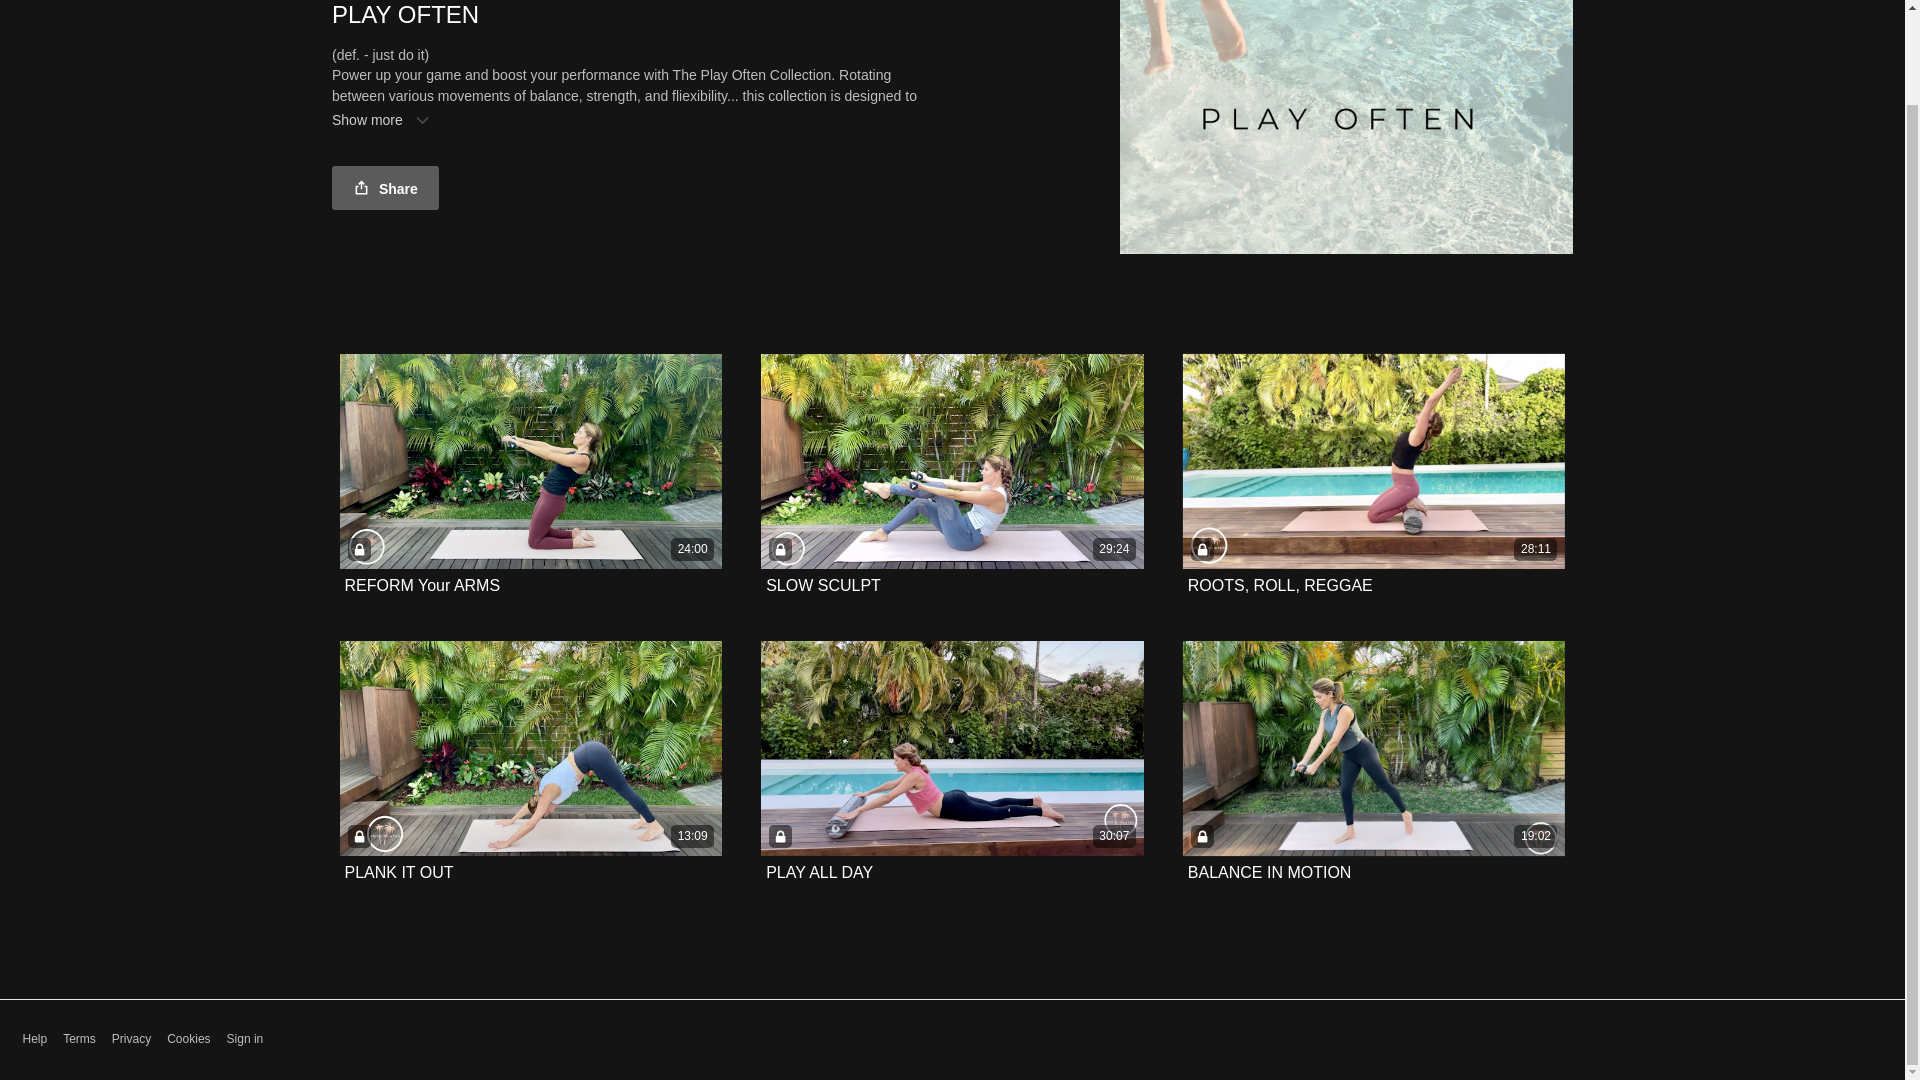 The height and width of the screenshot is (1080, 1920). What do you see at coordinates (952, 462) in the screenshot?
I see `29:24` at bounding box center [952, 462].